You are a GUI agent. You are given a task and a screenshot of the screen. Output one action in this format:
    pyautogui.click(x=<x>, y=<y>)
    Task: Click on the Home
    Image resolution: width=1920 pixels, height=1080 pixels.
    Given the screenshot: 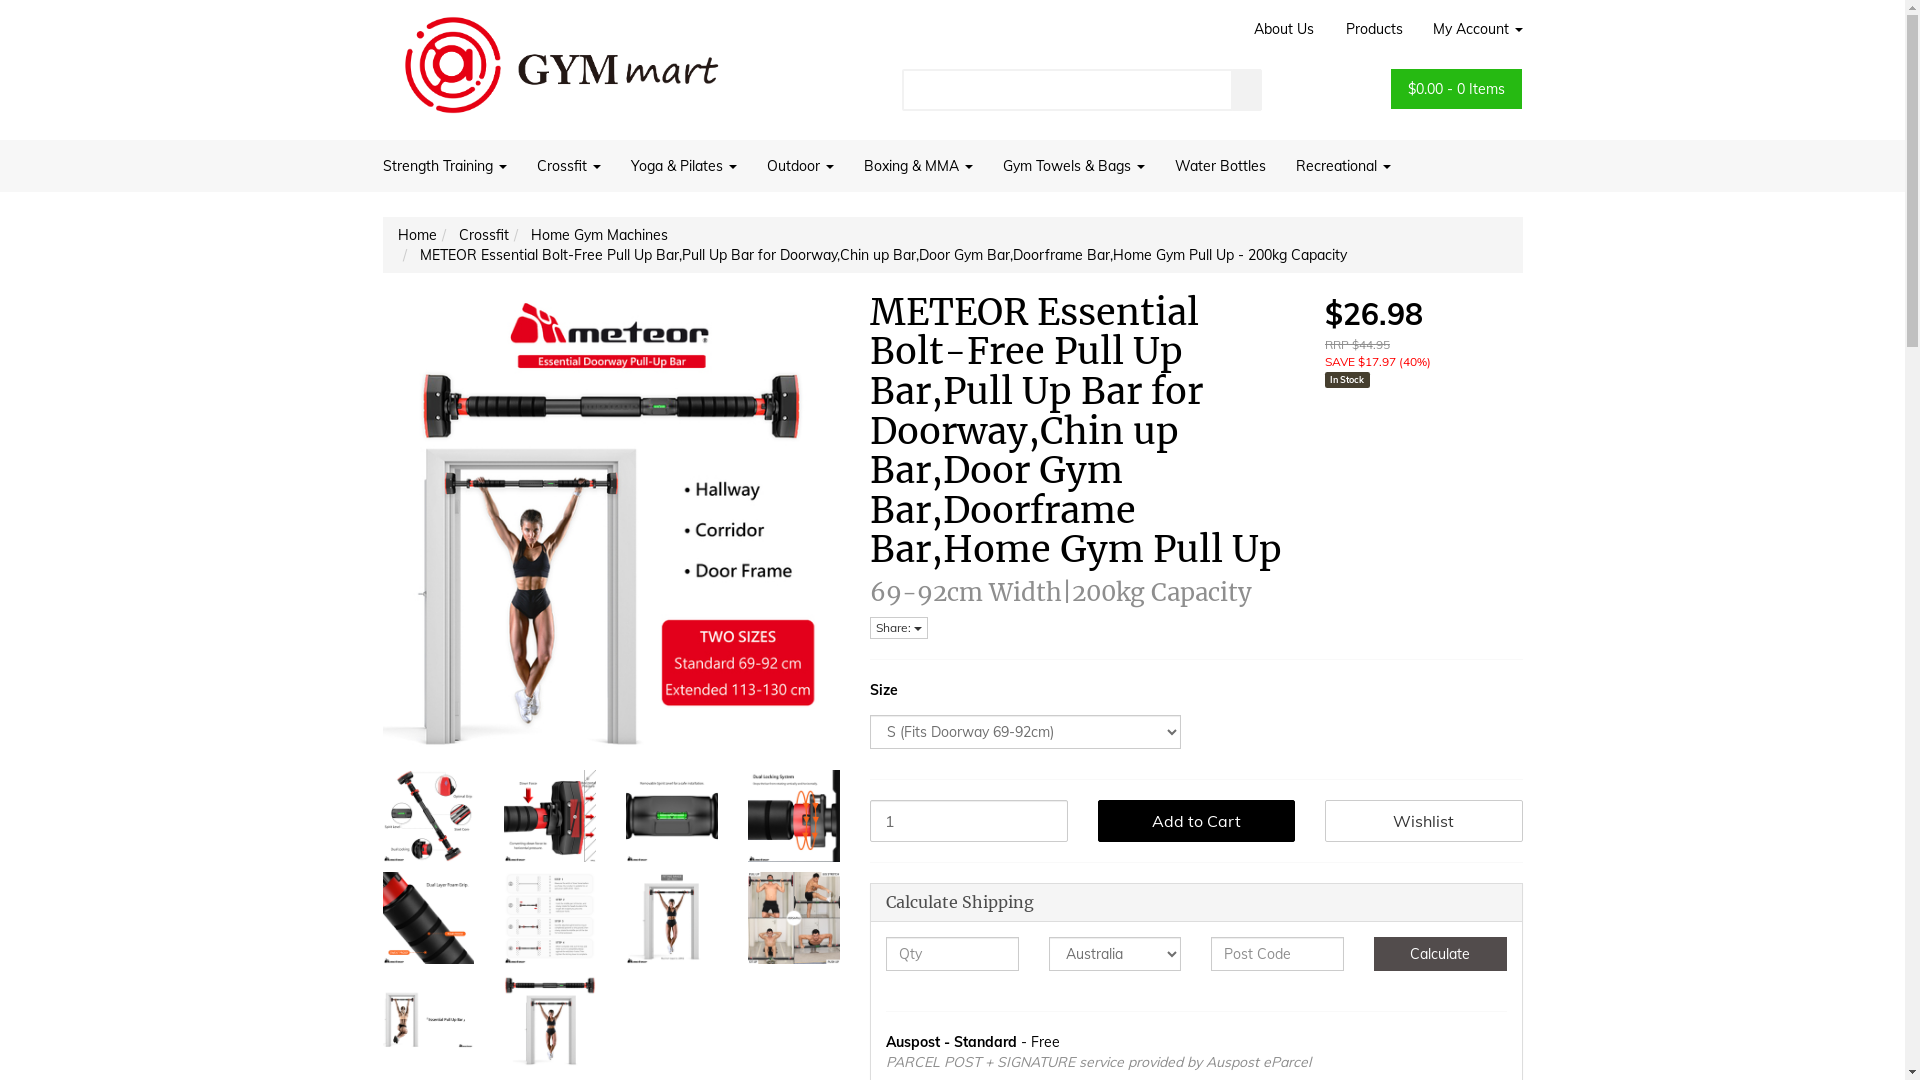 What is the action you would take?
    pyautogui.click(x=418, y=235)
    